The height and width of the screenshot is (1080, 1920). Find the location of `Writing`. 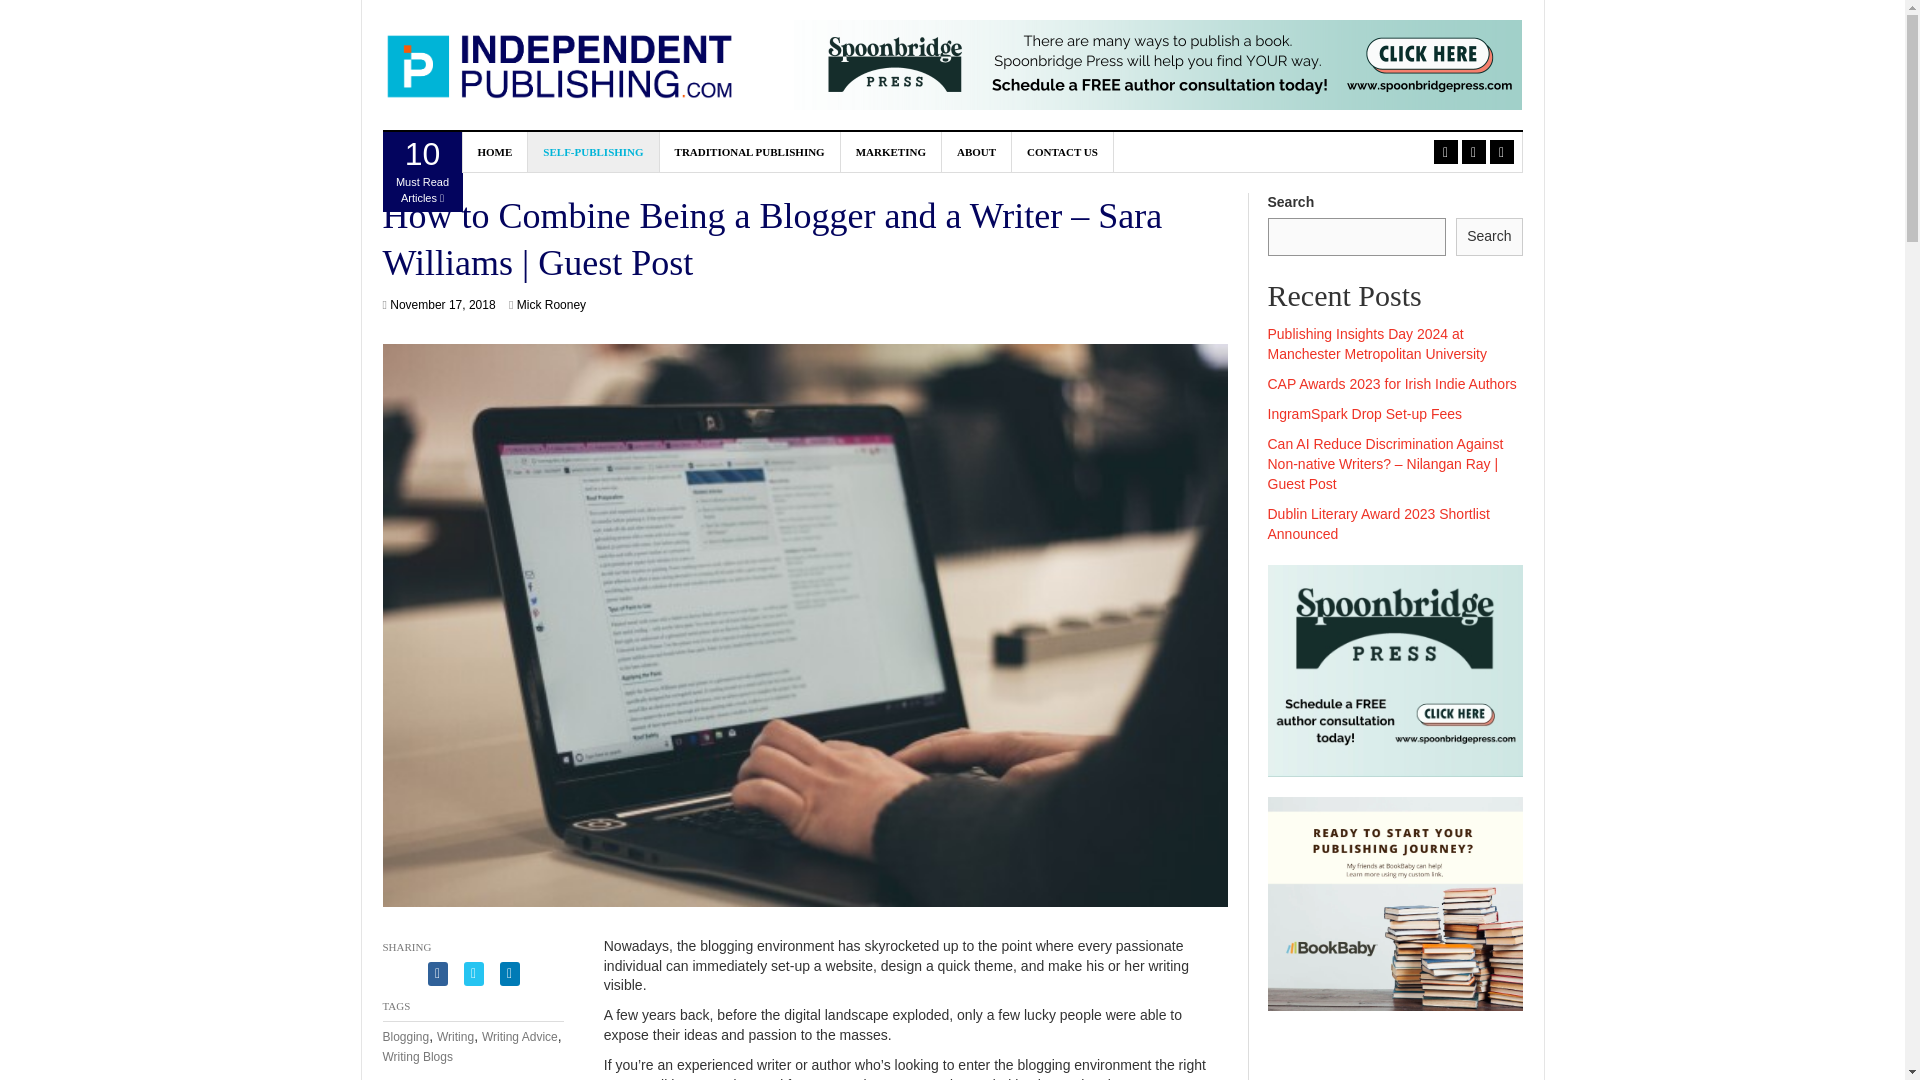

Writing is located at coordinates (976, 151).